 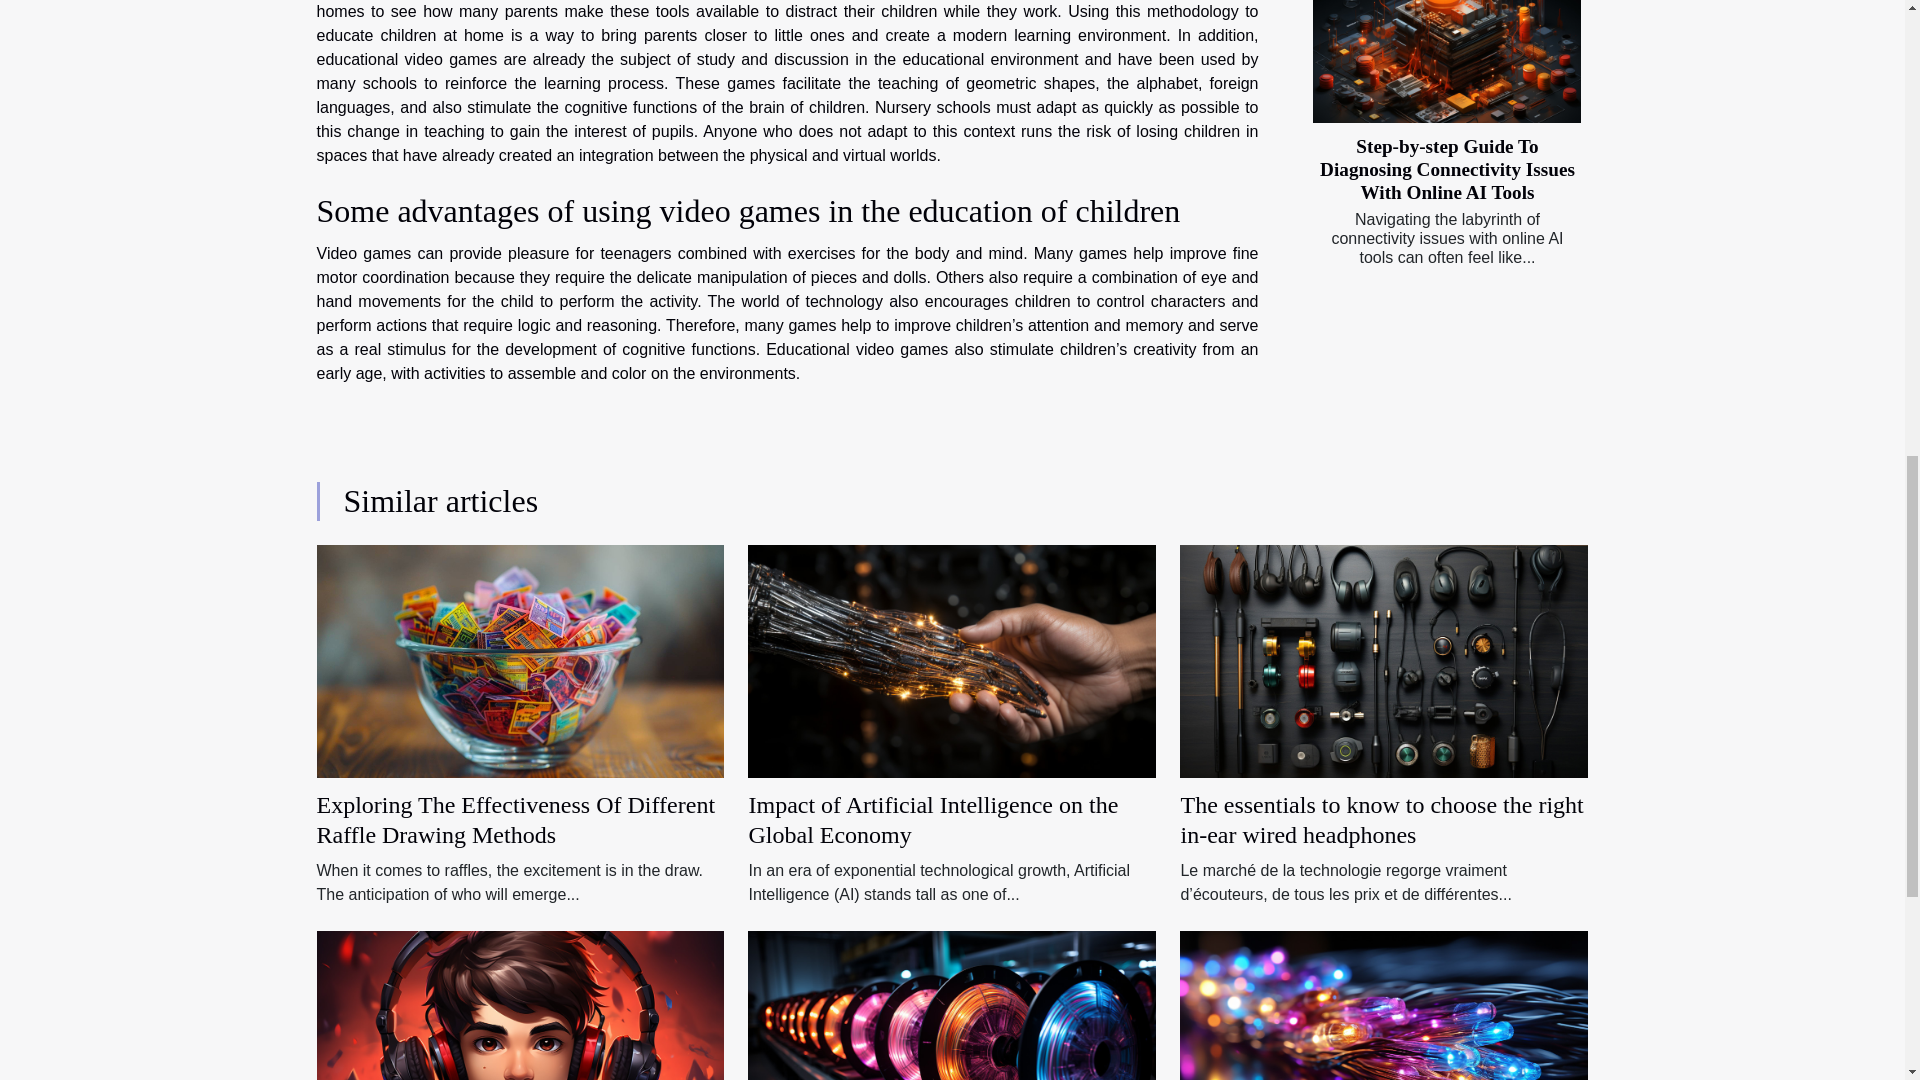 I want to click on Impact of Artificial Intelligence on the Global Economy, so click(x=952, y=660).